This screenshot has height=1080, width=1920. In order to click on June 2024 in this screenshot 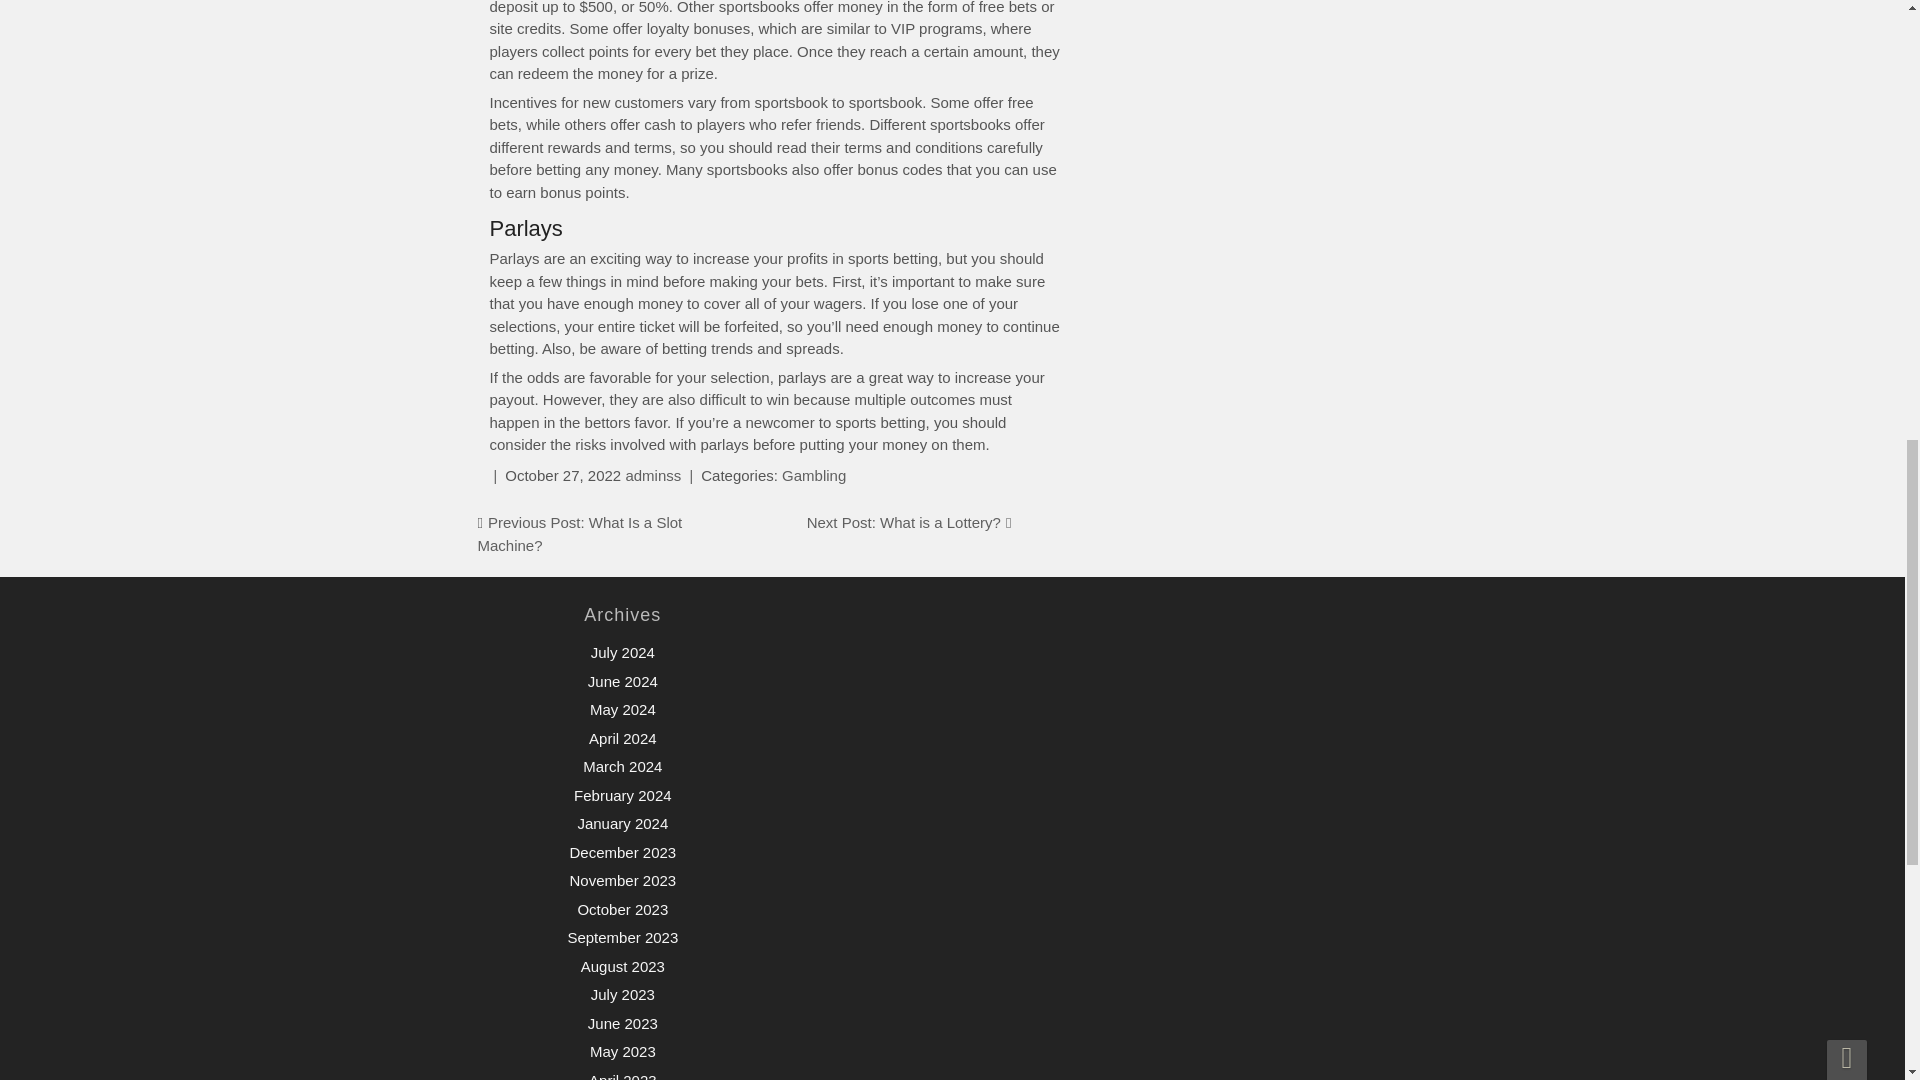, I will do `click(622, 681)`.